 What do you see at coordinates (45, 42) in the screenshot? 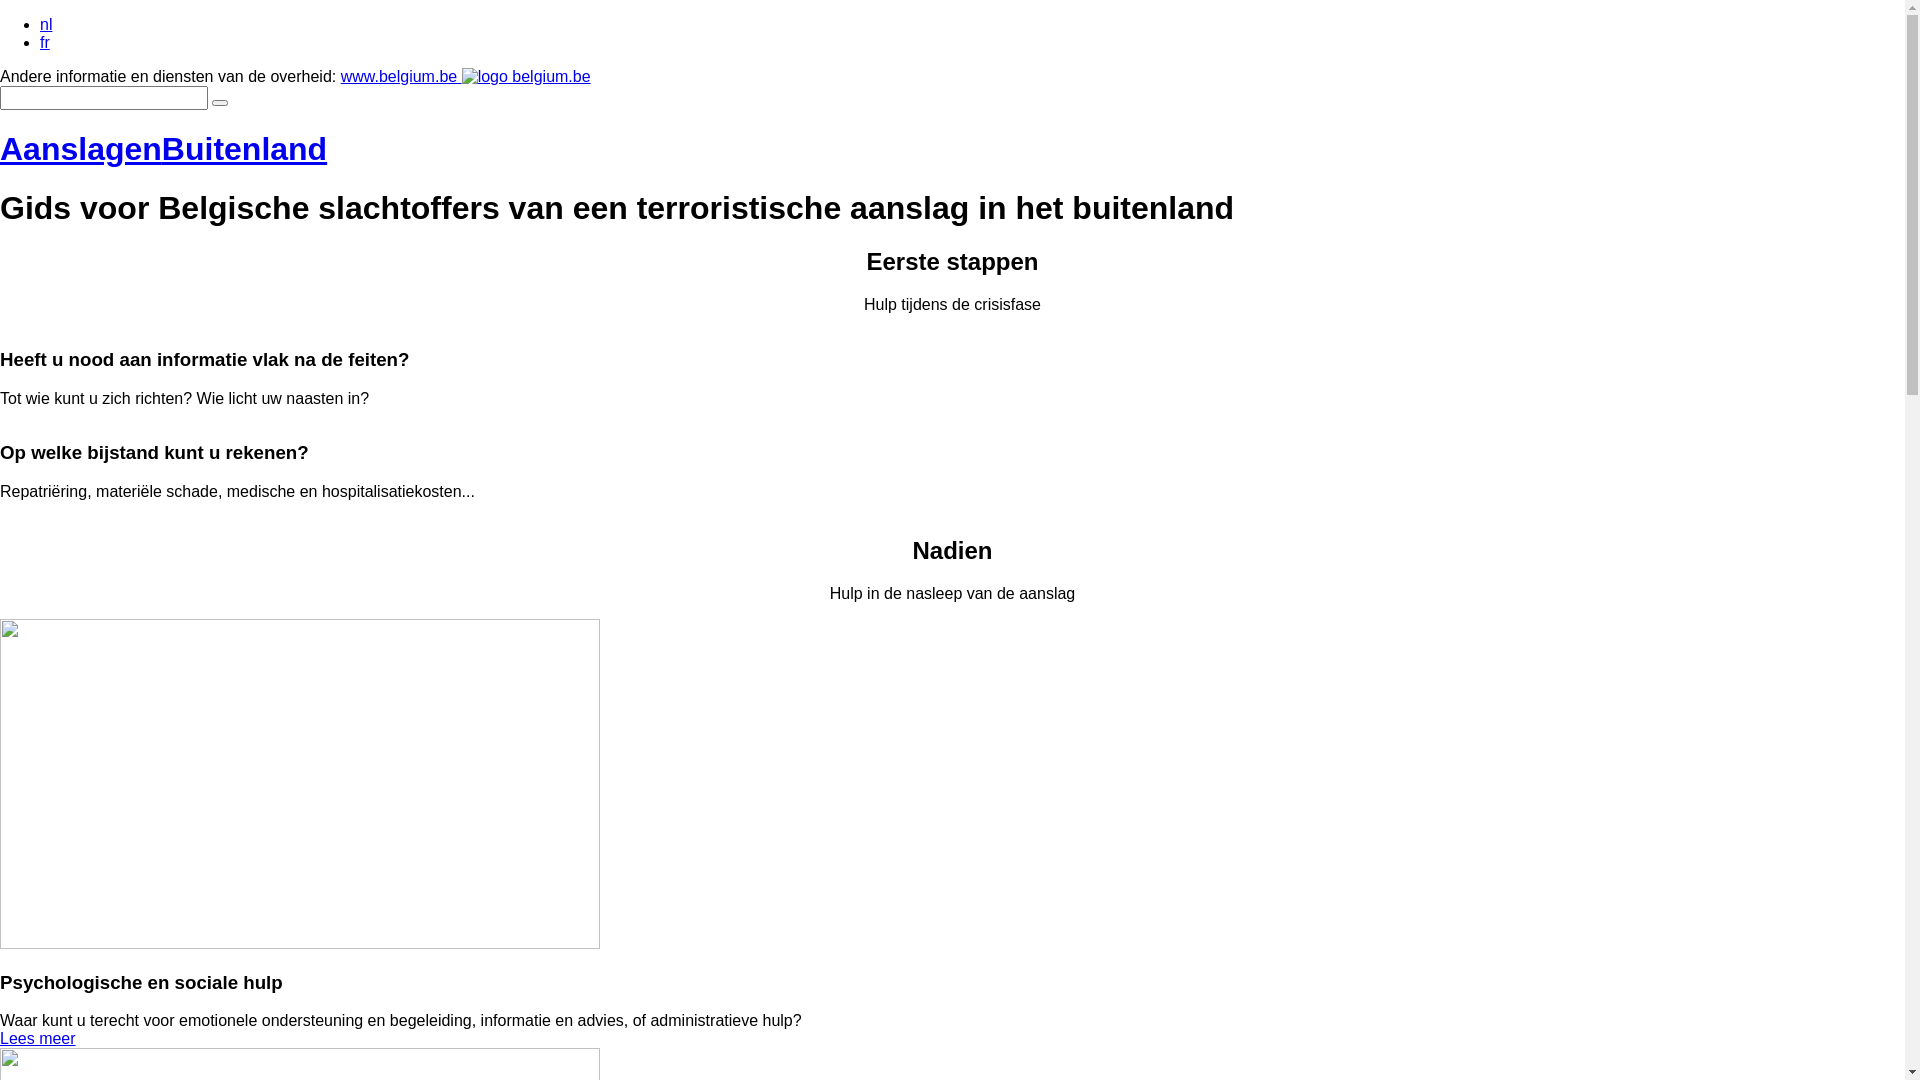
I see `fr` at bounding box center [45, 42].